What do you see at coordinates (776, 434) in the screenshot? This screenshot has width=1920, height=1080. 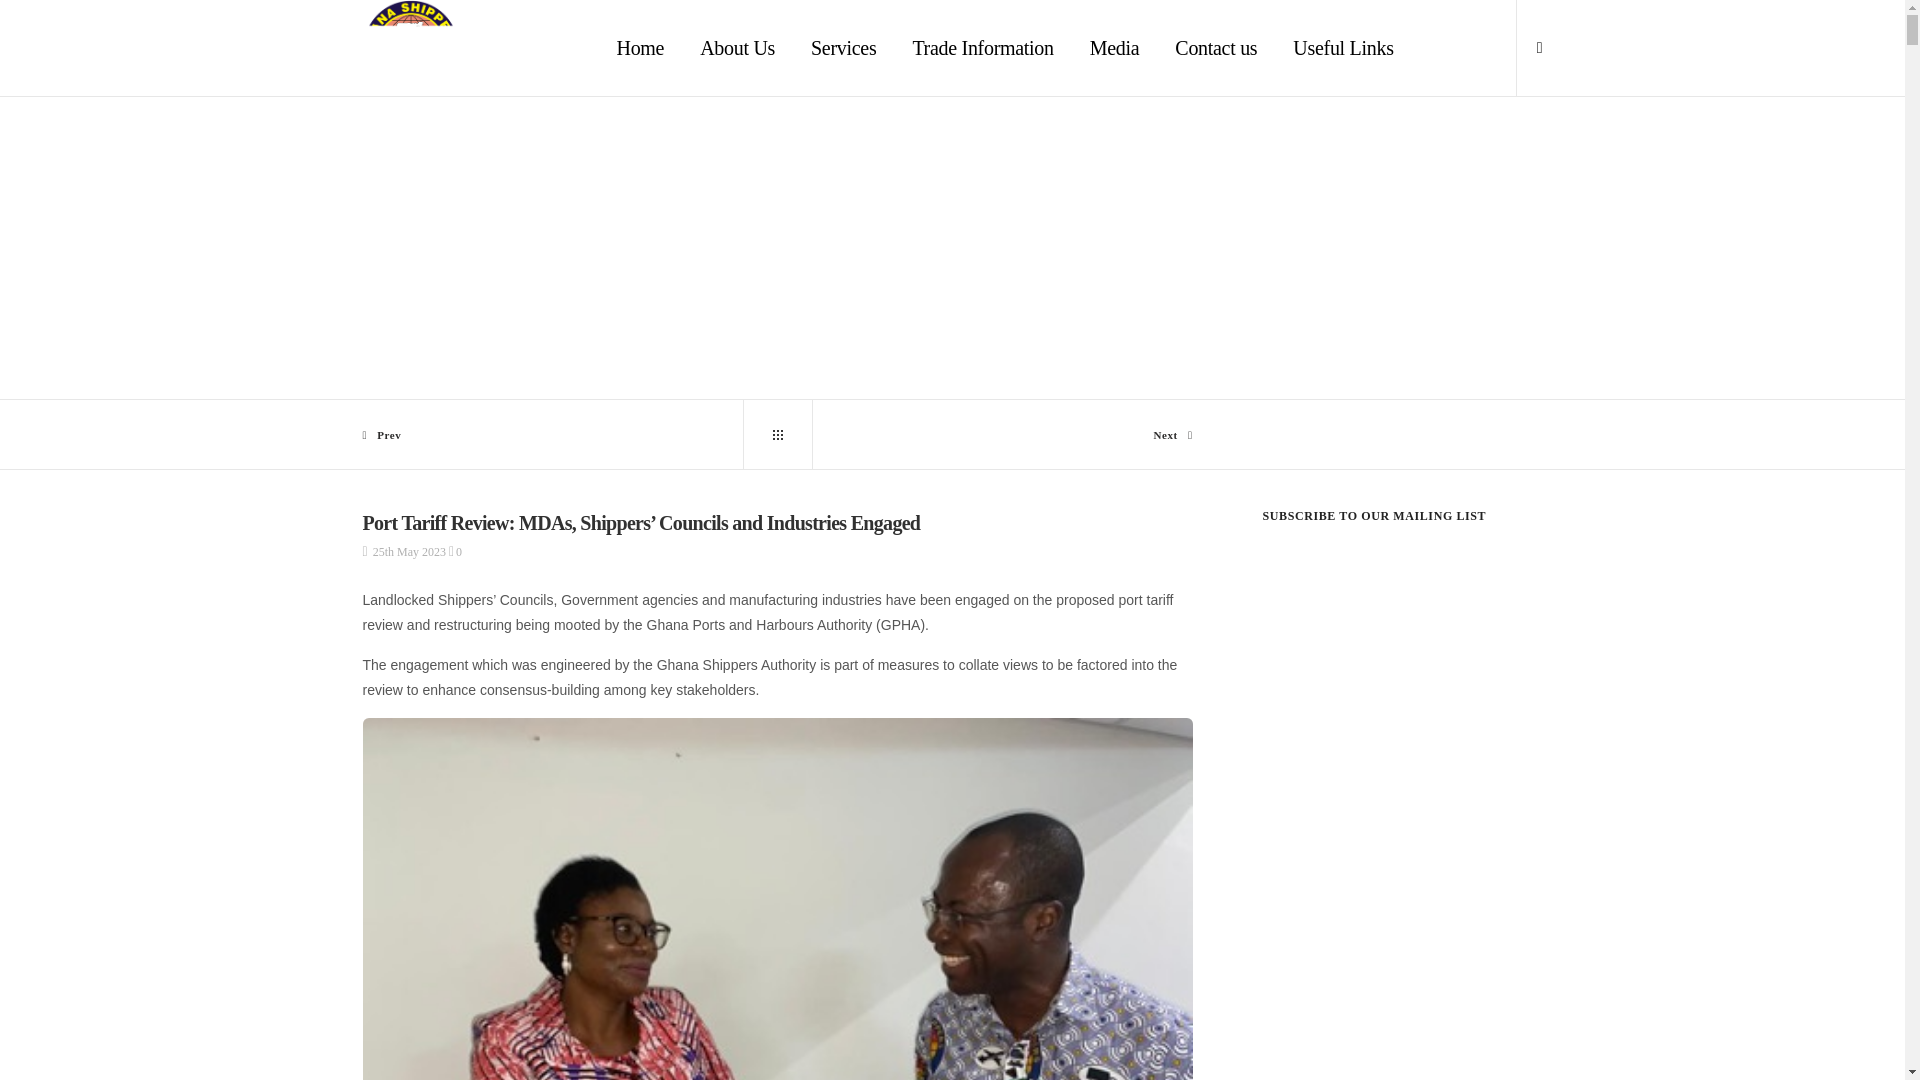 I see `Blog` at bounding box center [776, 434].